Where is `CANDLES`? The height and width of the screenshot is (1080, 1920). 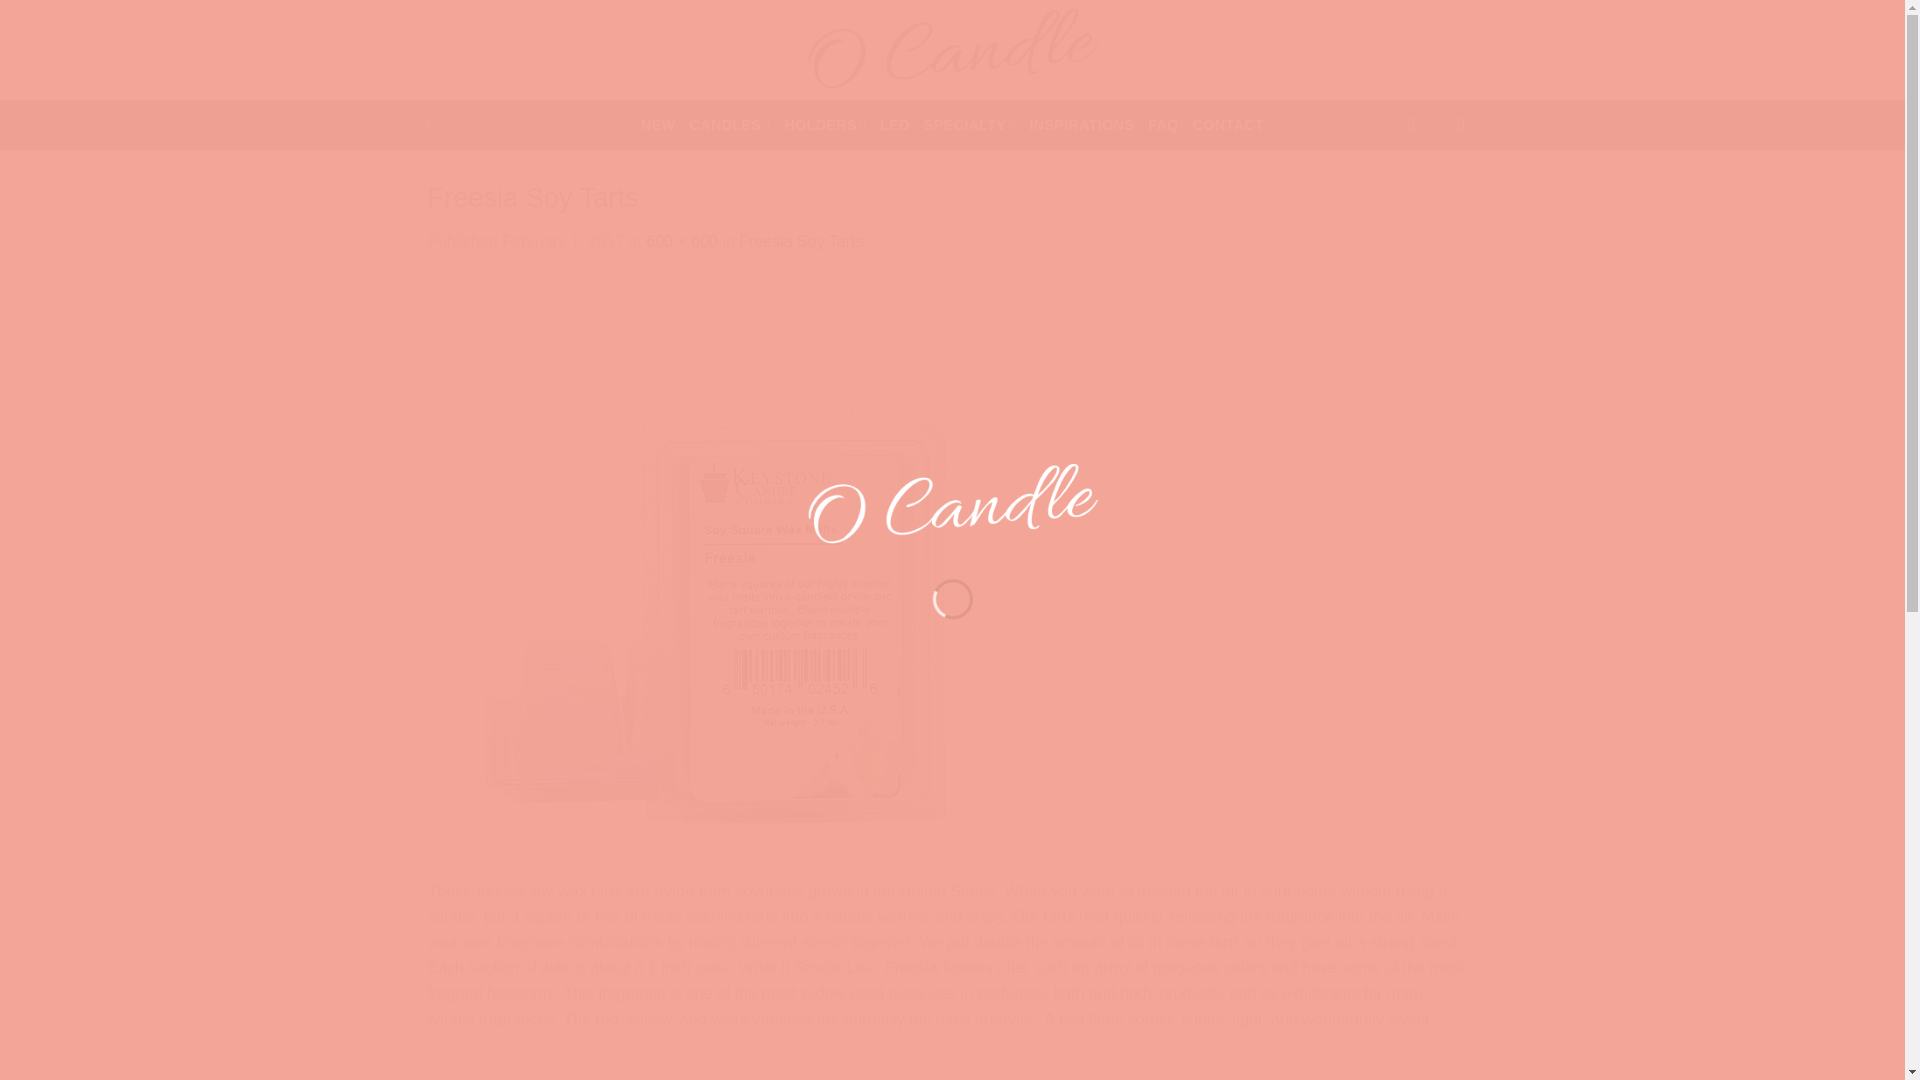 CANDLES is located at coordinates (730, 125).